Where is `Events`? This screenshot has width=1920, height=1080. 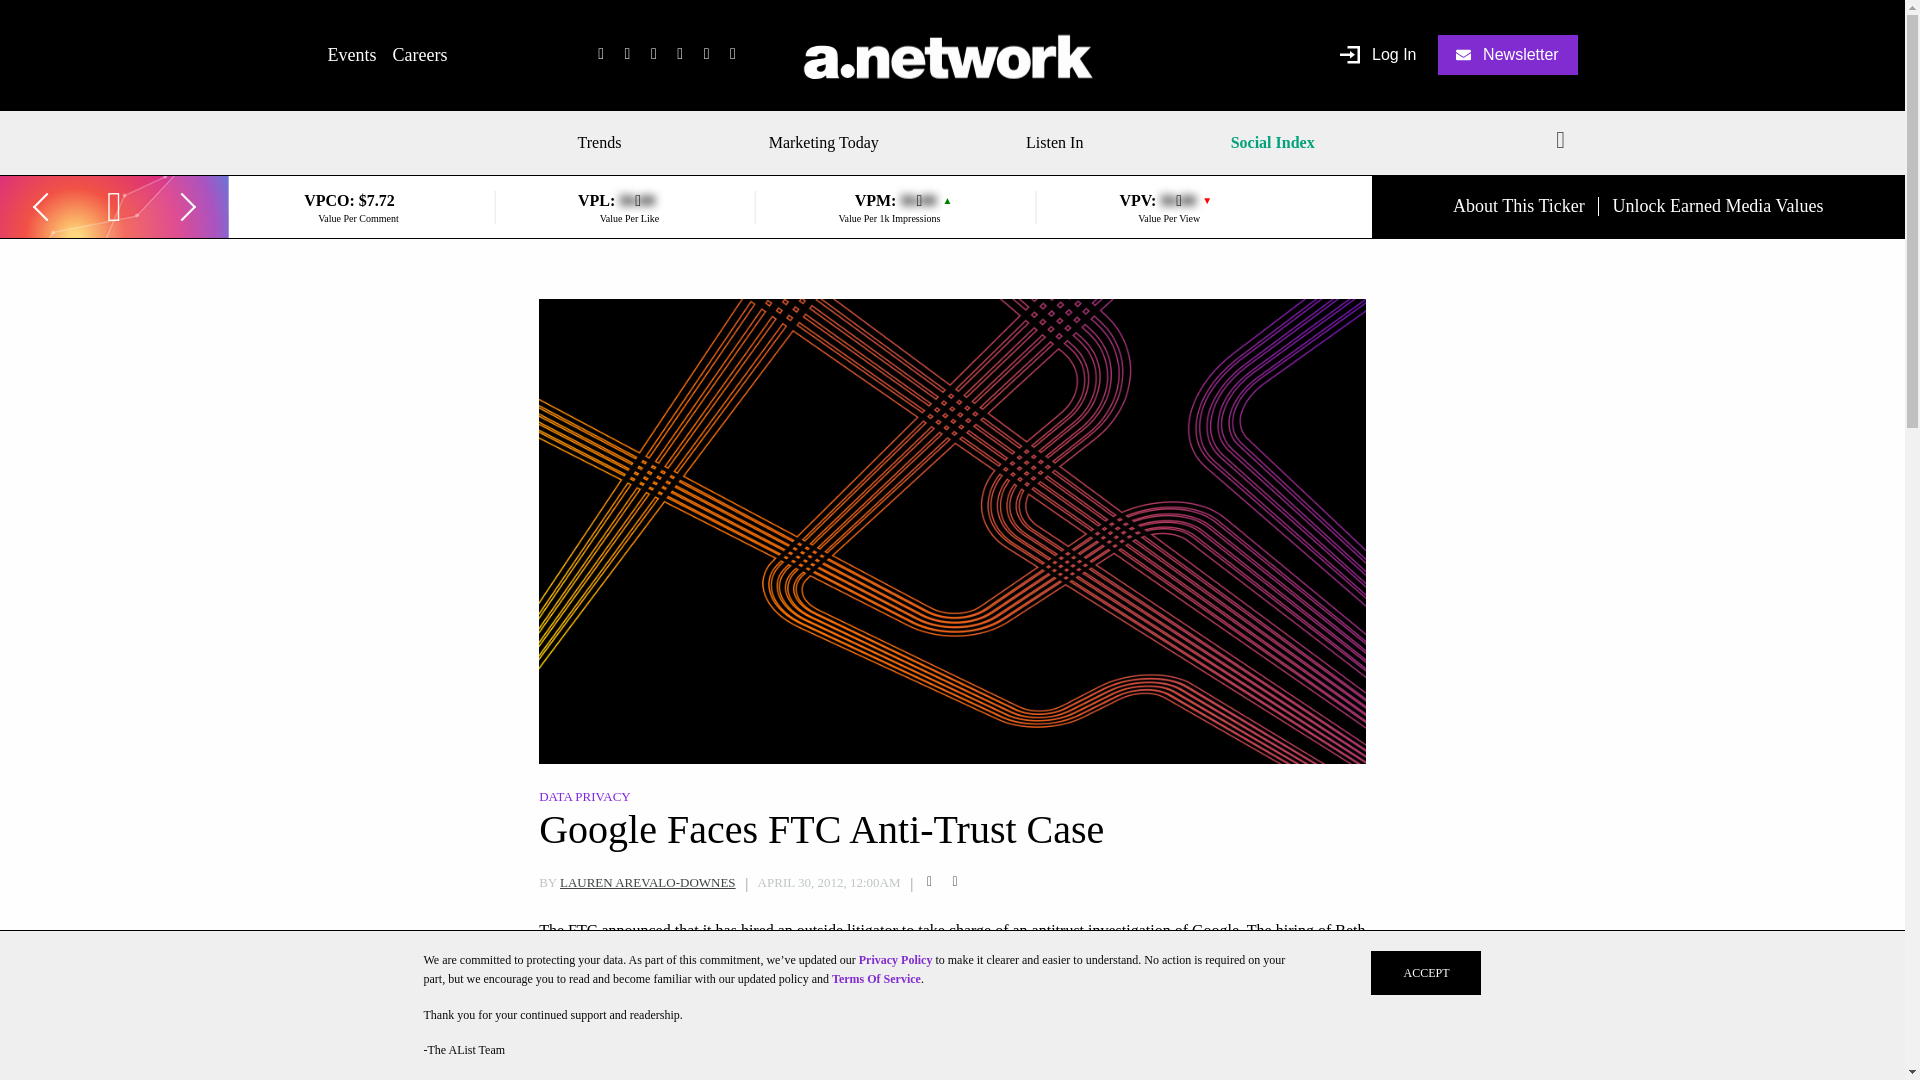
Events is located at coordinates (352, 54).